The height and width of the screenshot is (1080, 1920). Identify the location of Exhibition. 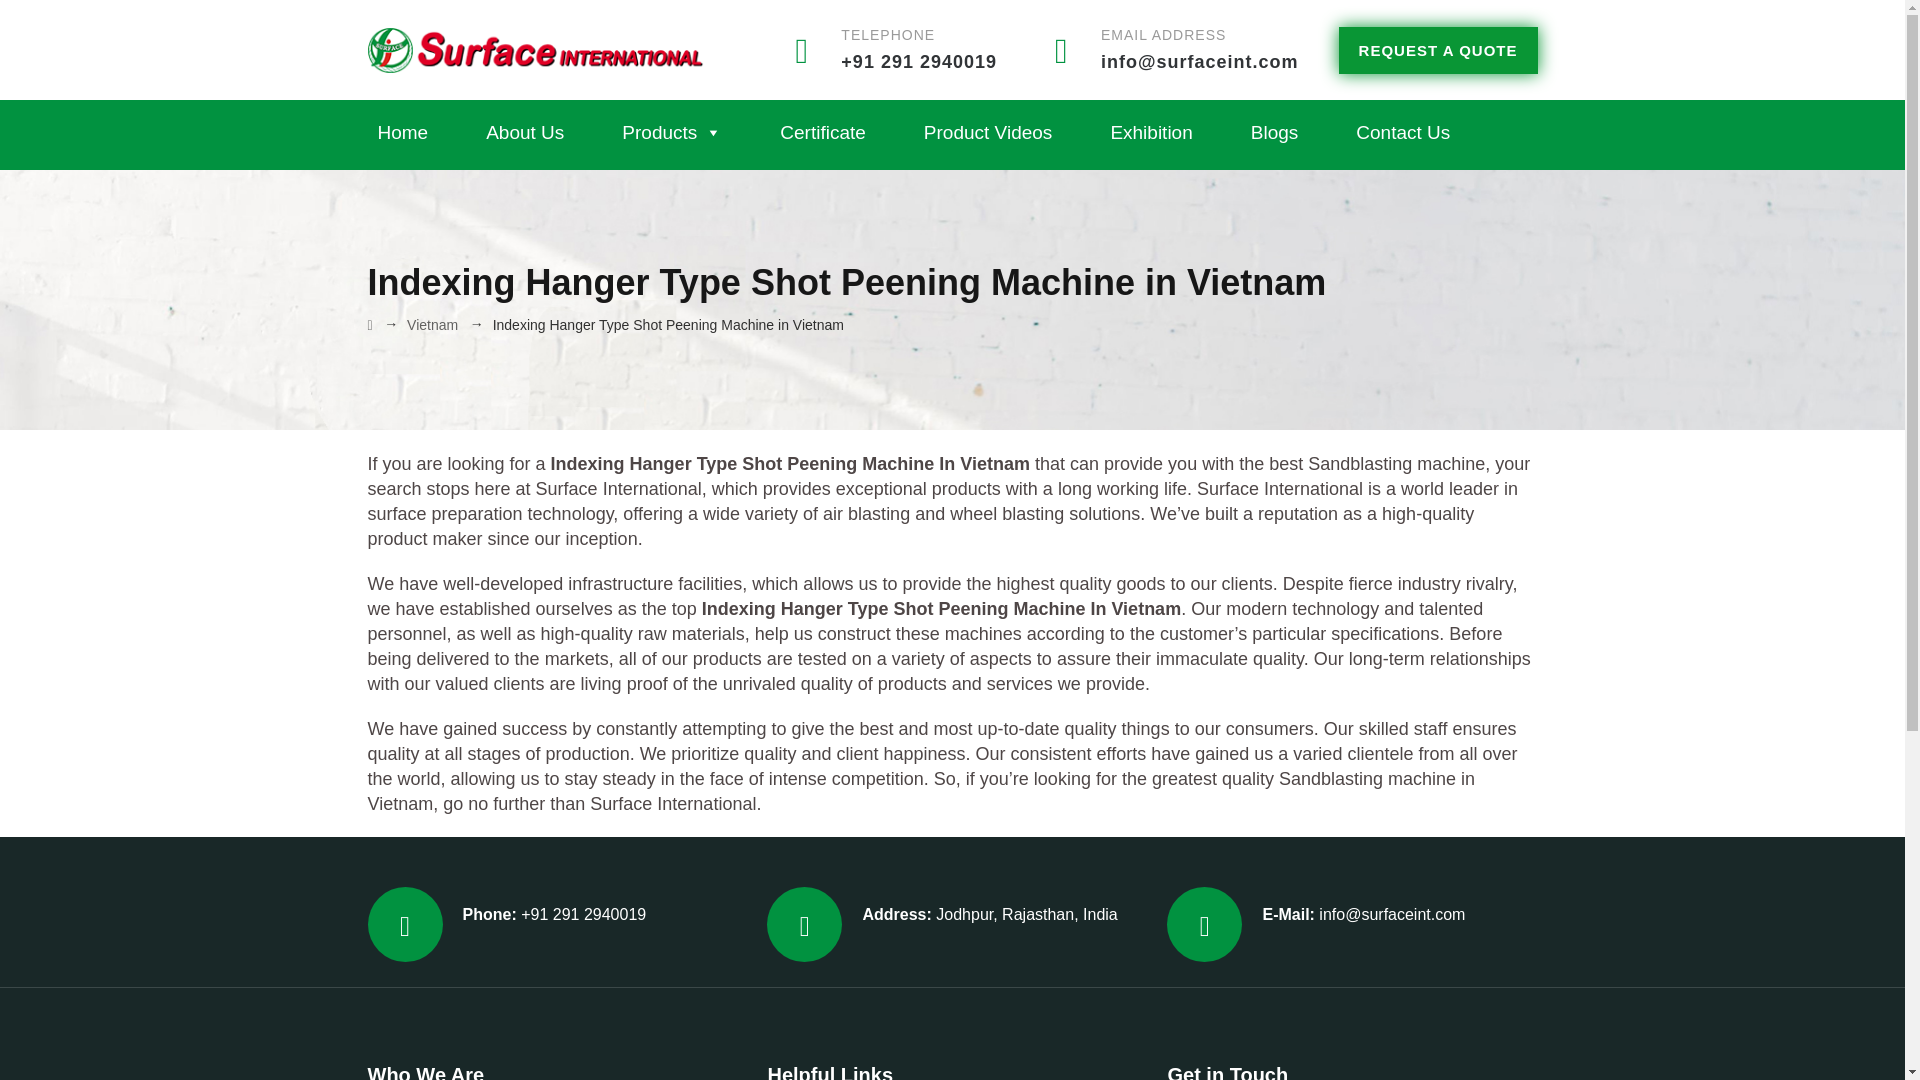
(1150, 133).